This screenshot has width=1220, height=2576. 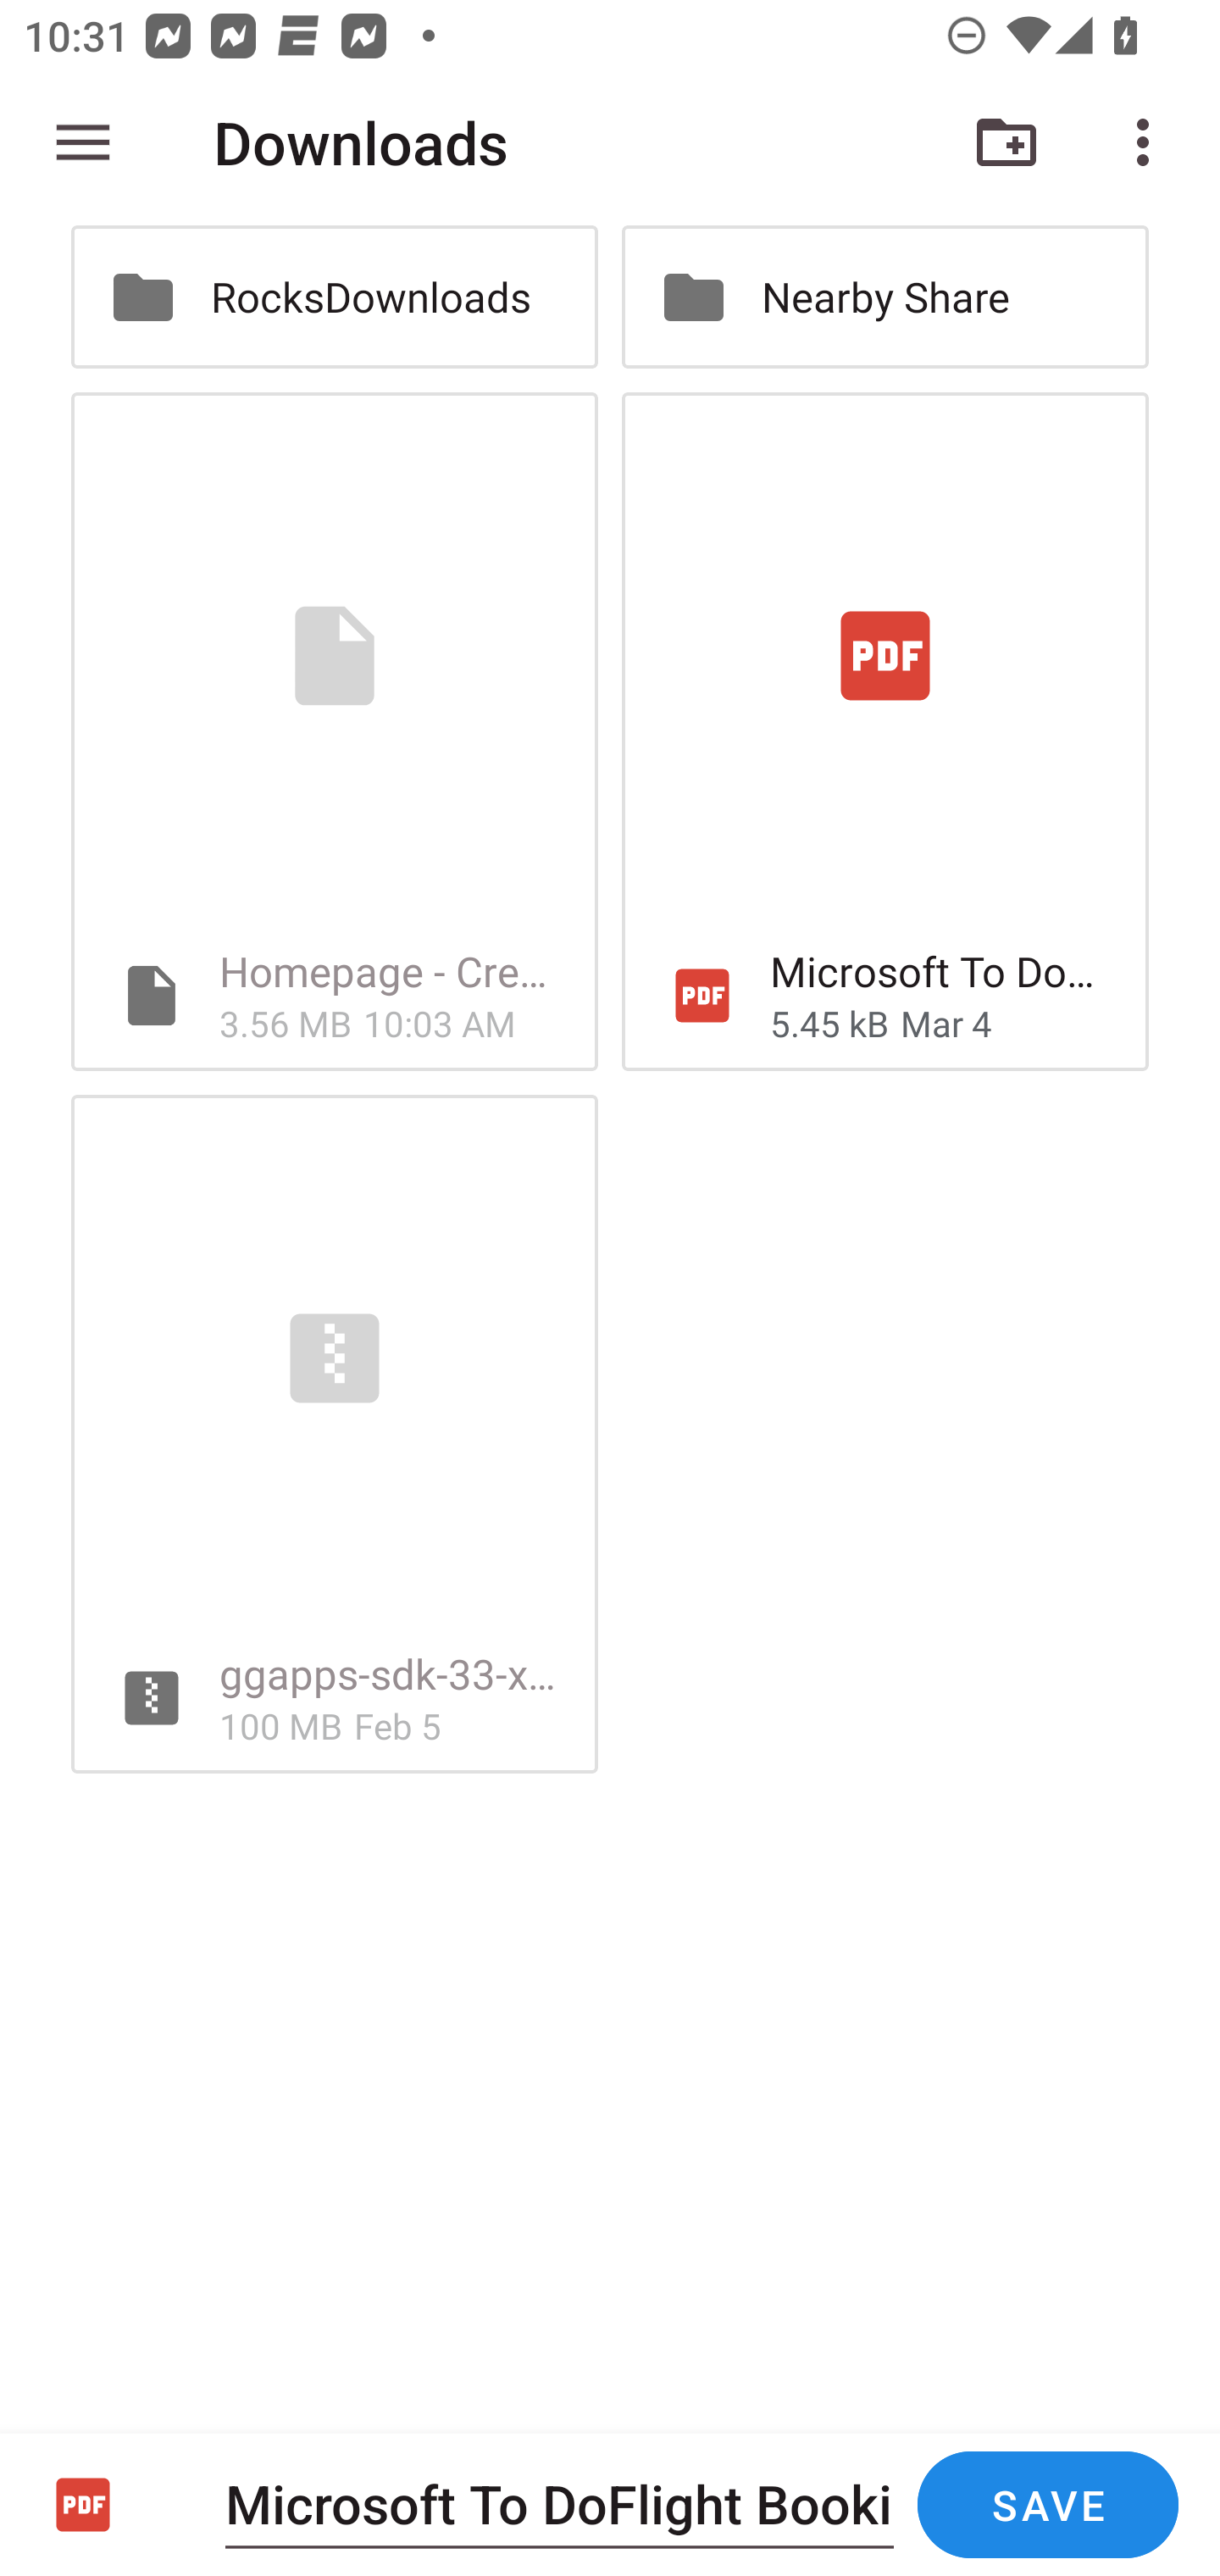 I want to click on Show roots, so click(x=83, y=142).